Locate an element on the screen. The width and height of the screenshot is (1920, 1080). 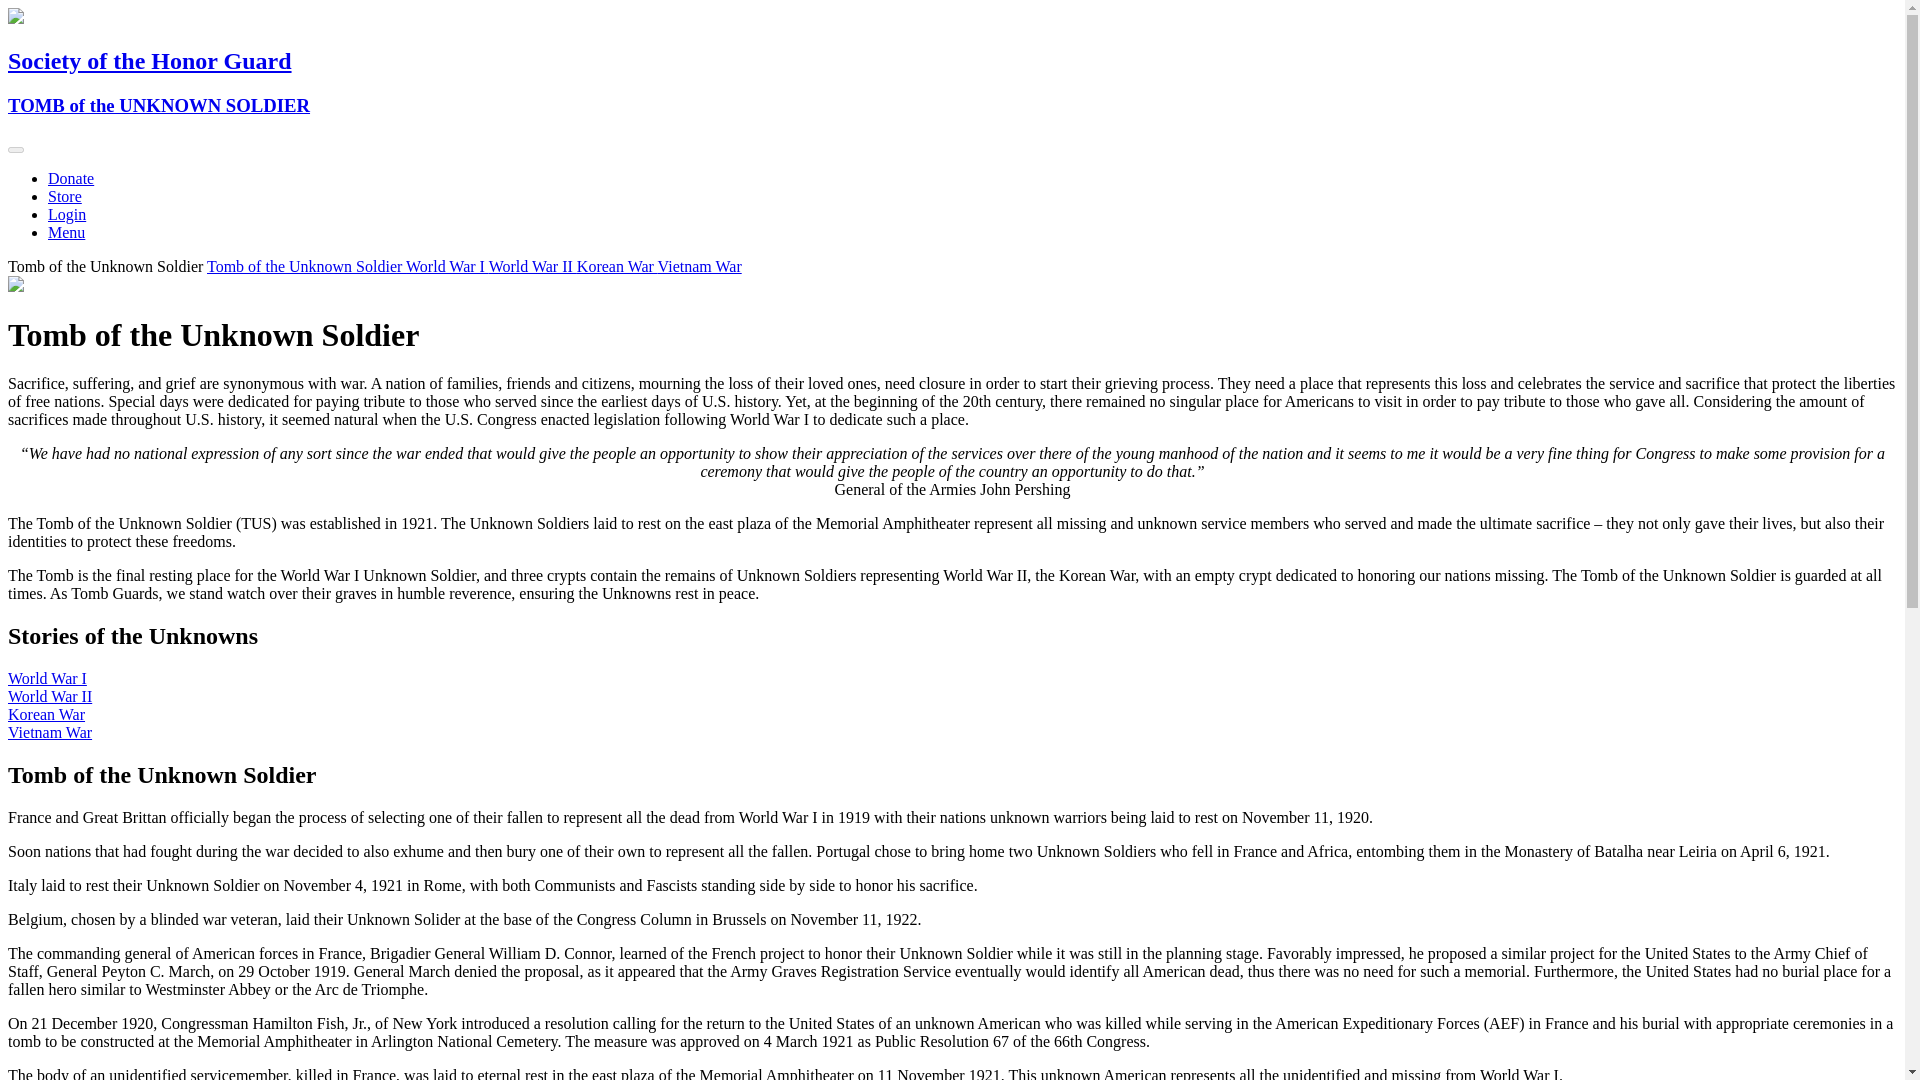
Vietnam War is located at coordinates (700, 266).